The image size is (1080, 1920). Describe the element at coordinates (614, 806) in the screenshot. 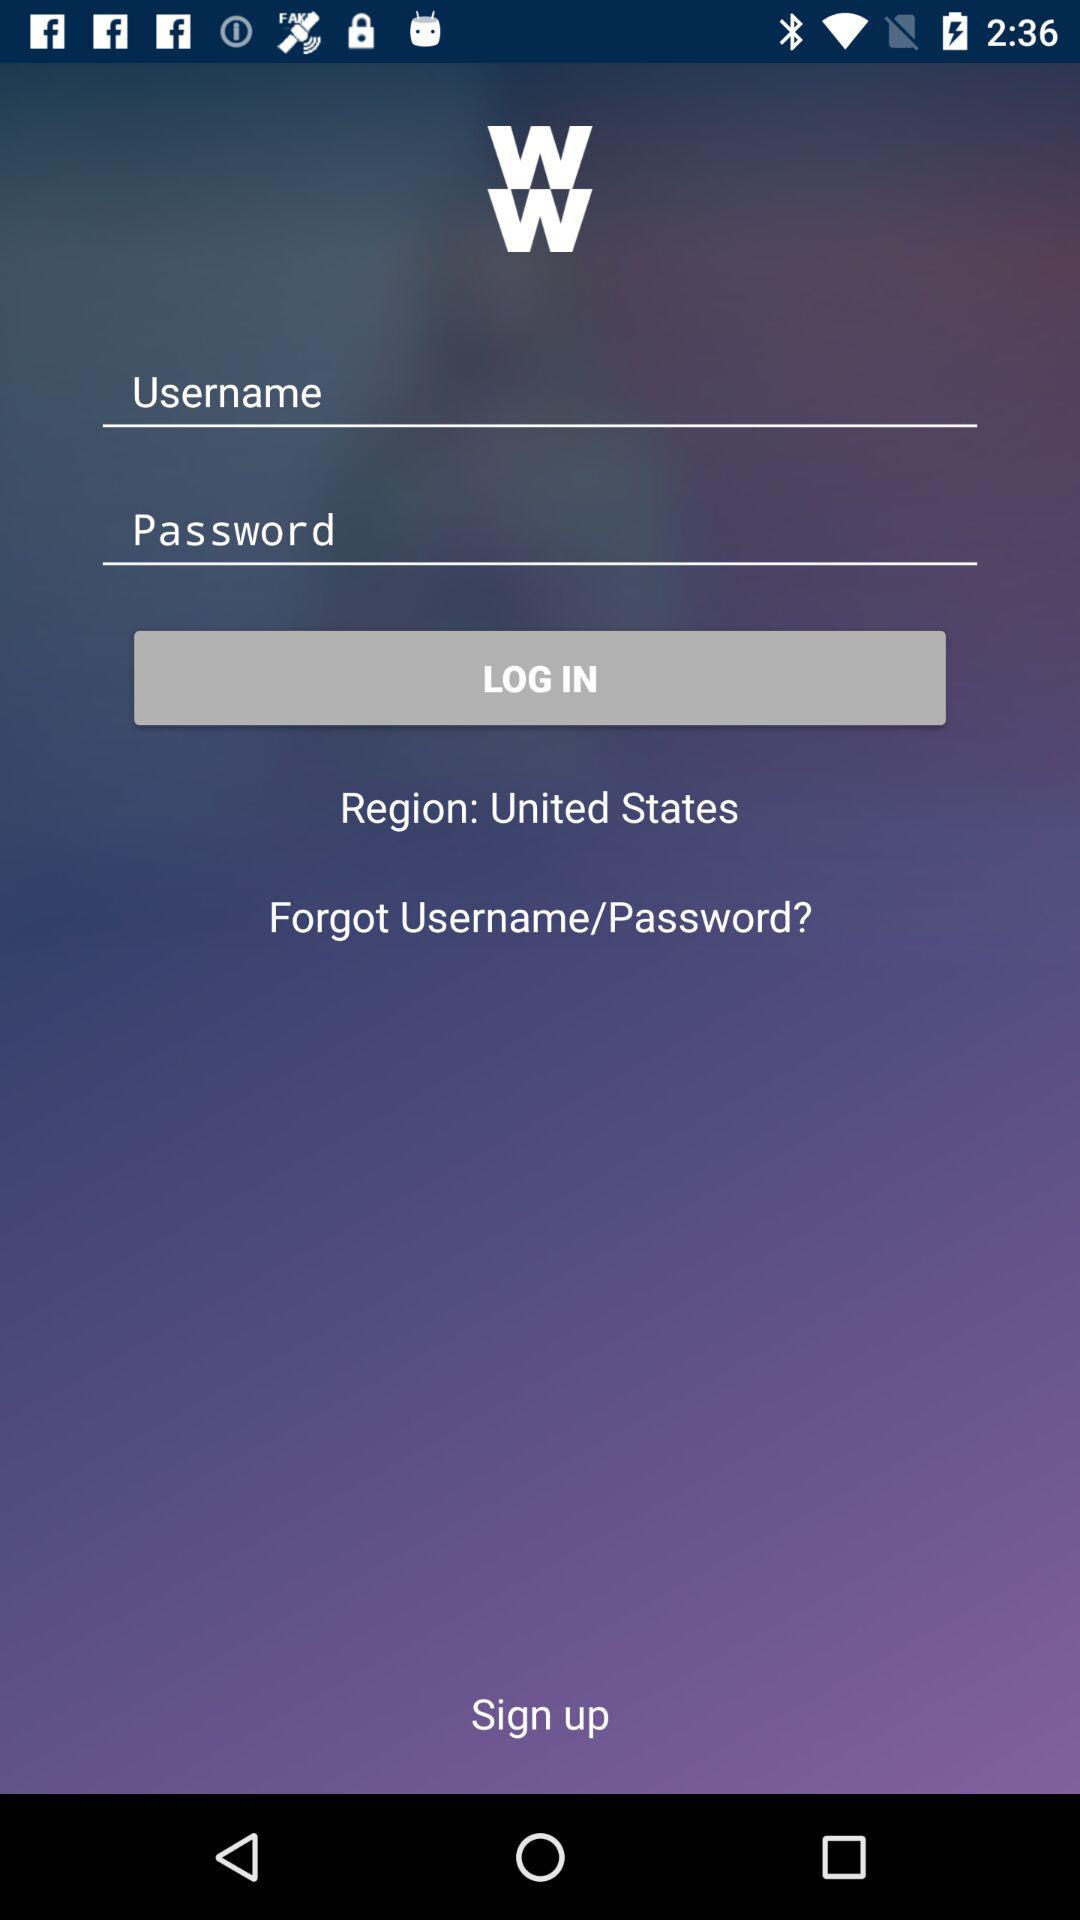

I see `turn off the icon to the right of the region:  icon` at that location.